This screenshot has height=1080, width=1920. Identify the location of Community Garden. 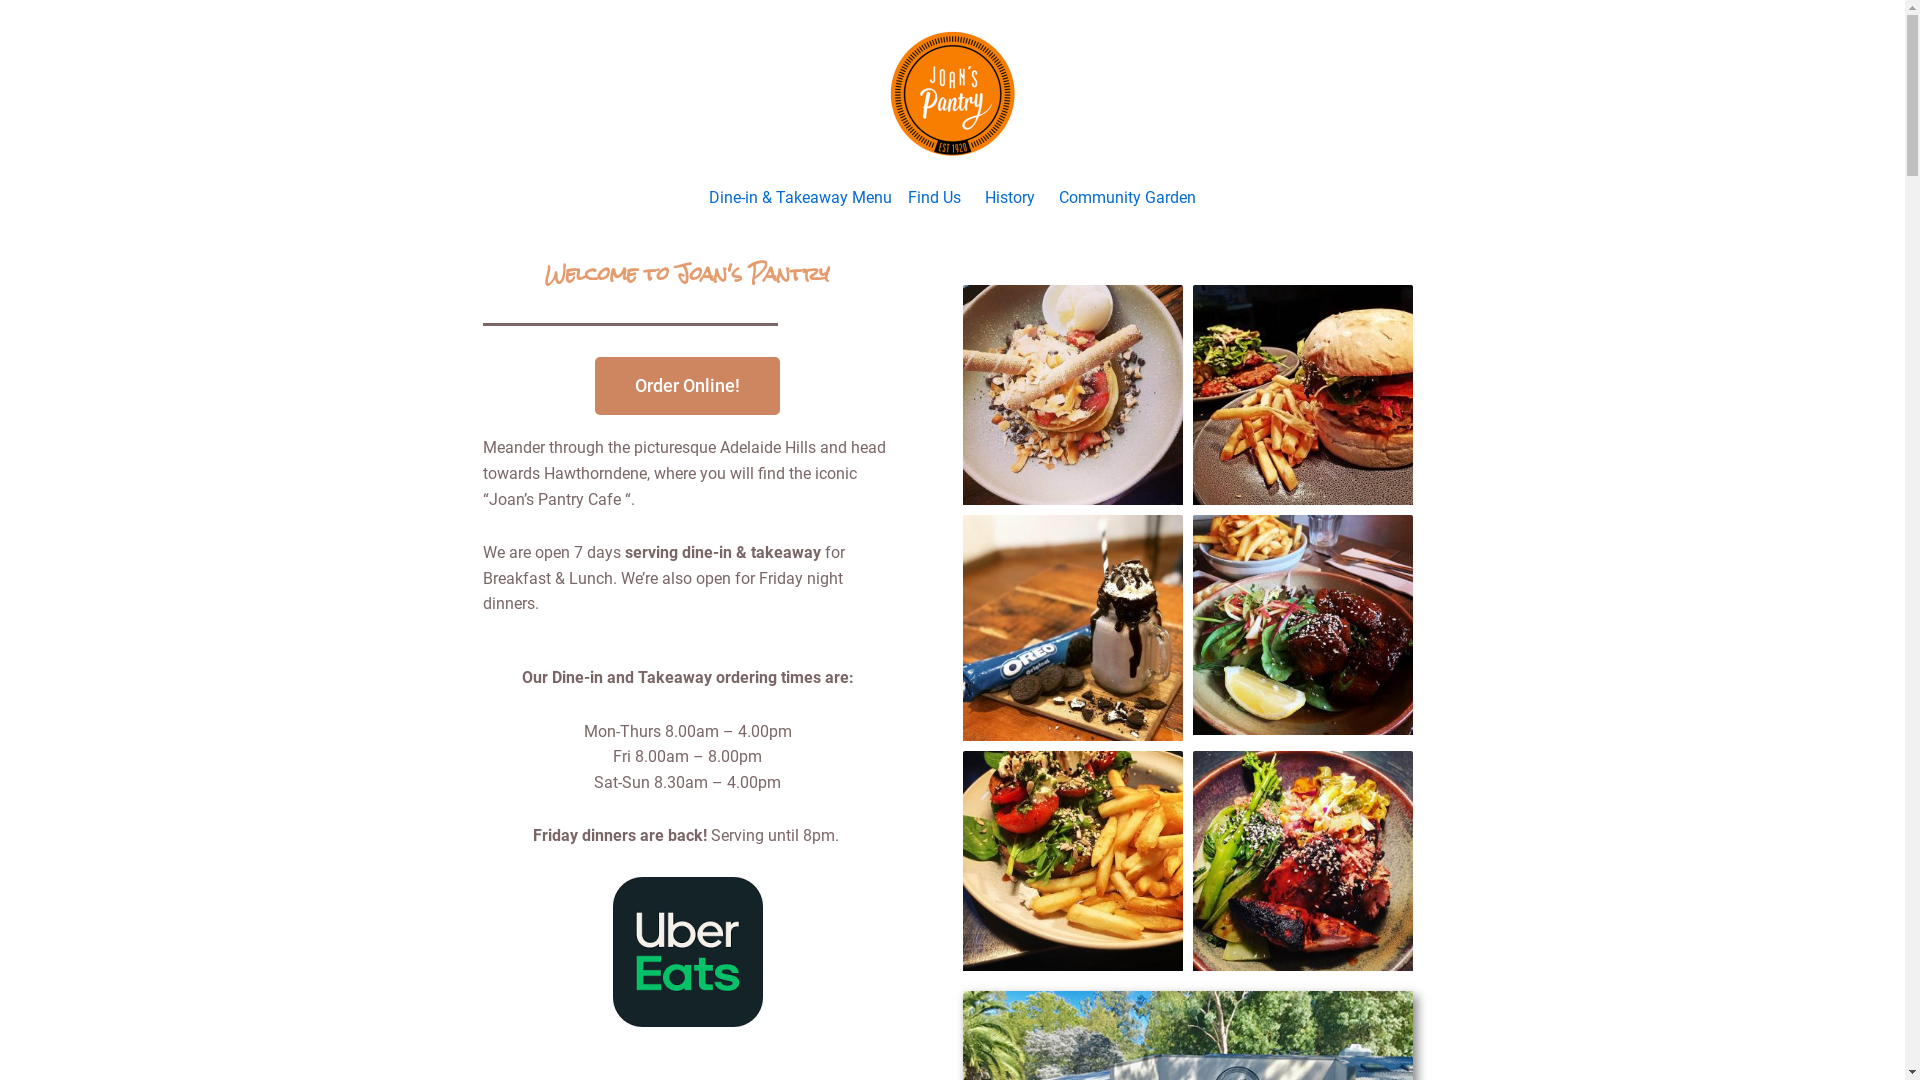
(1128, 198).